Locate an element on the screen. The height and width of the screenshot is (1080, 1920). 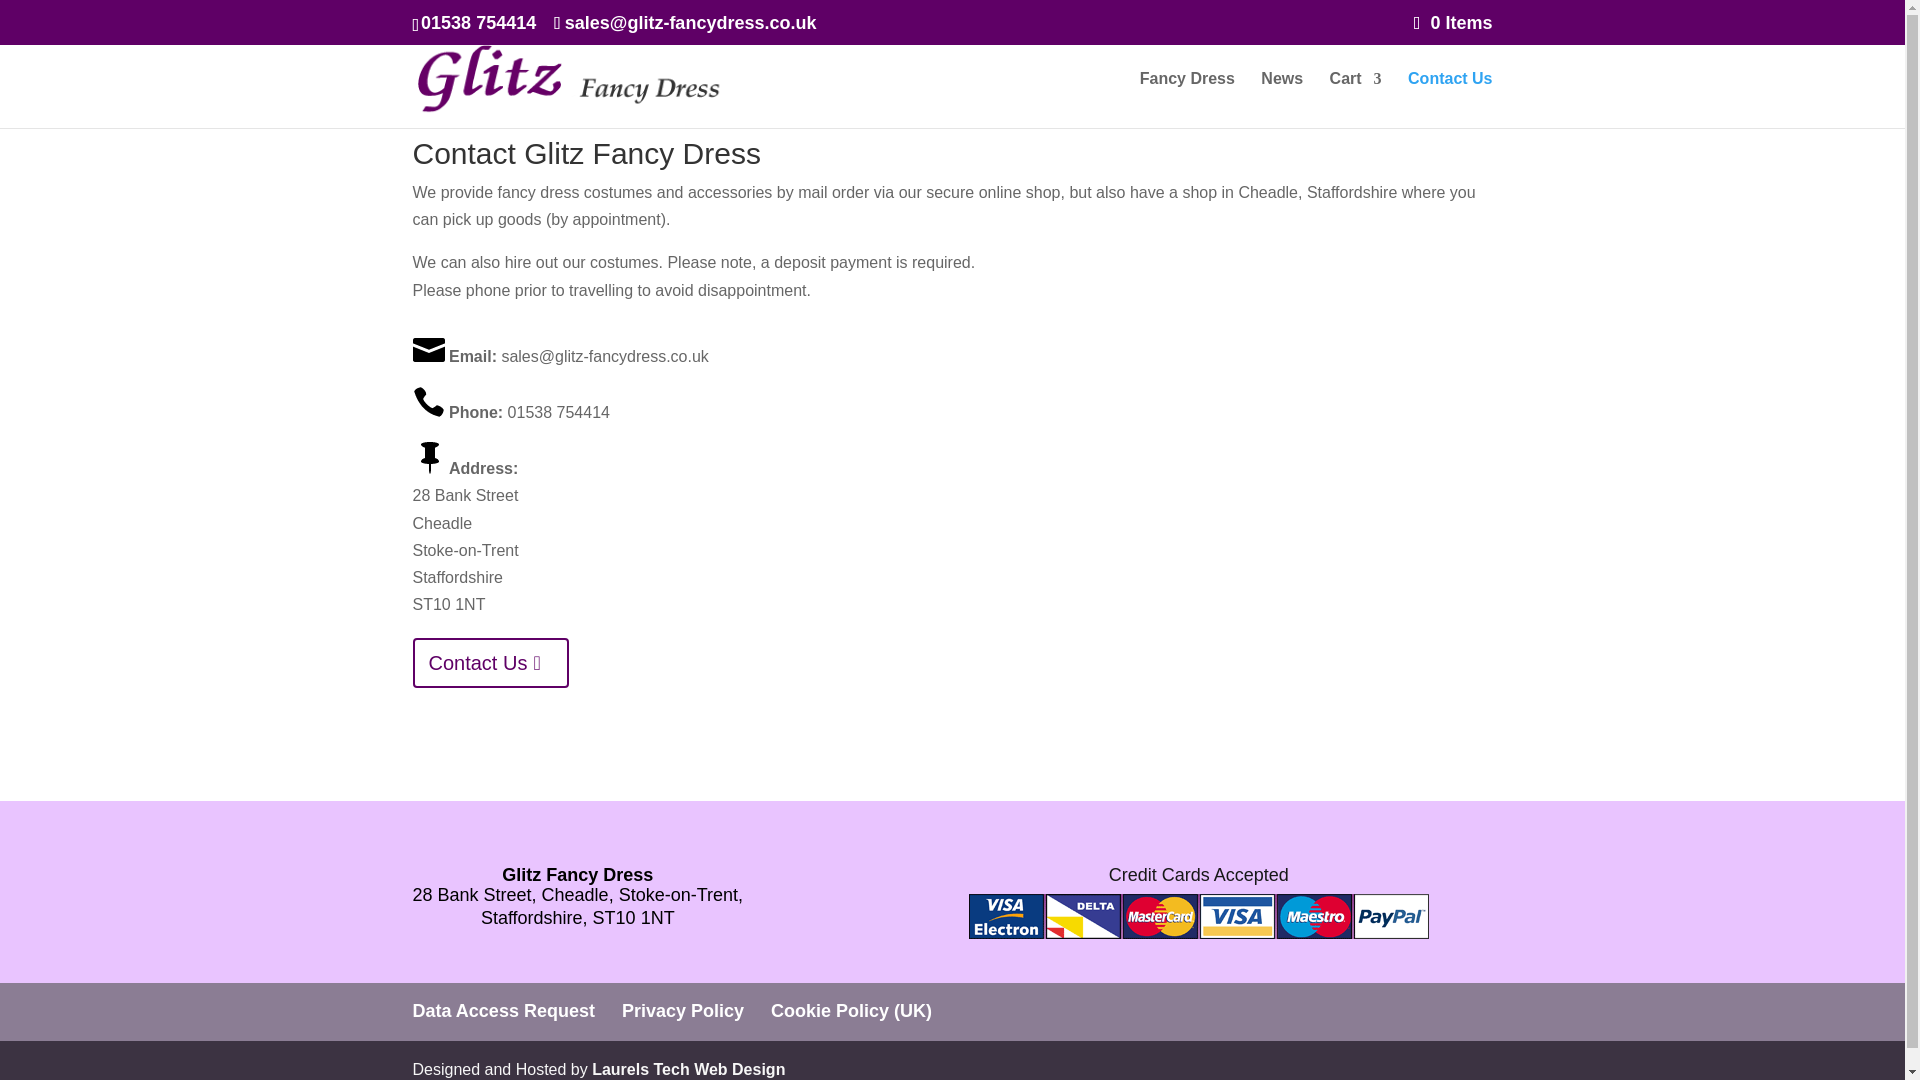
Privacy Policy is located at coordinates (683, 1010).